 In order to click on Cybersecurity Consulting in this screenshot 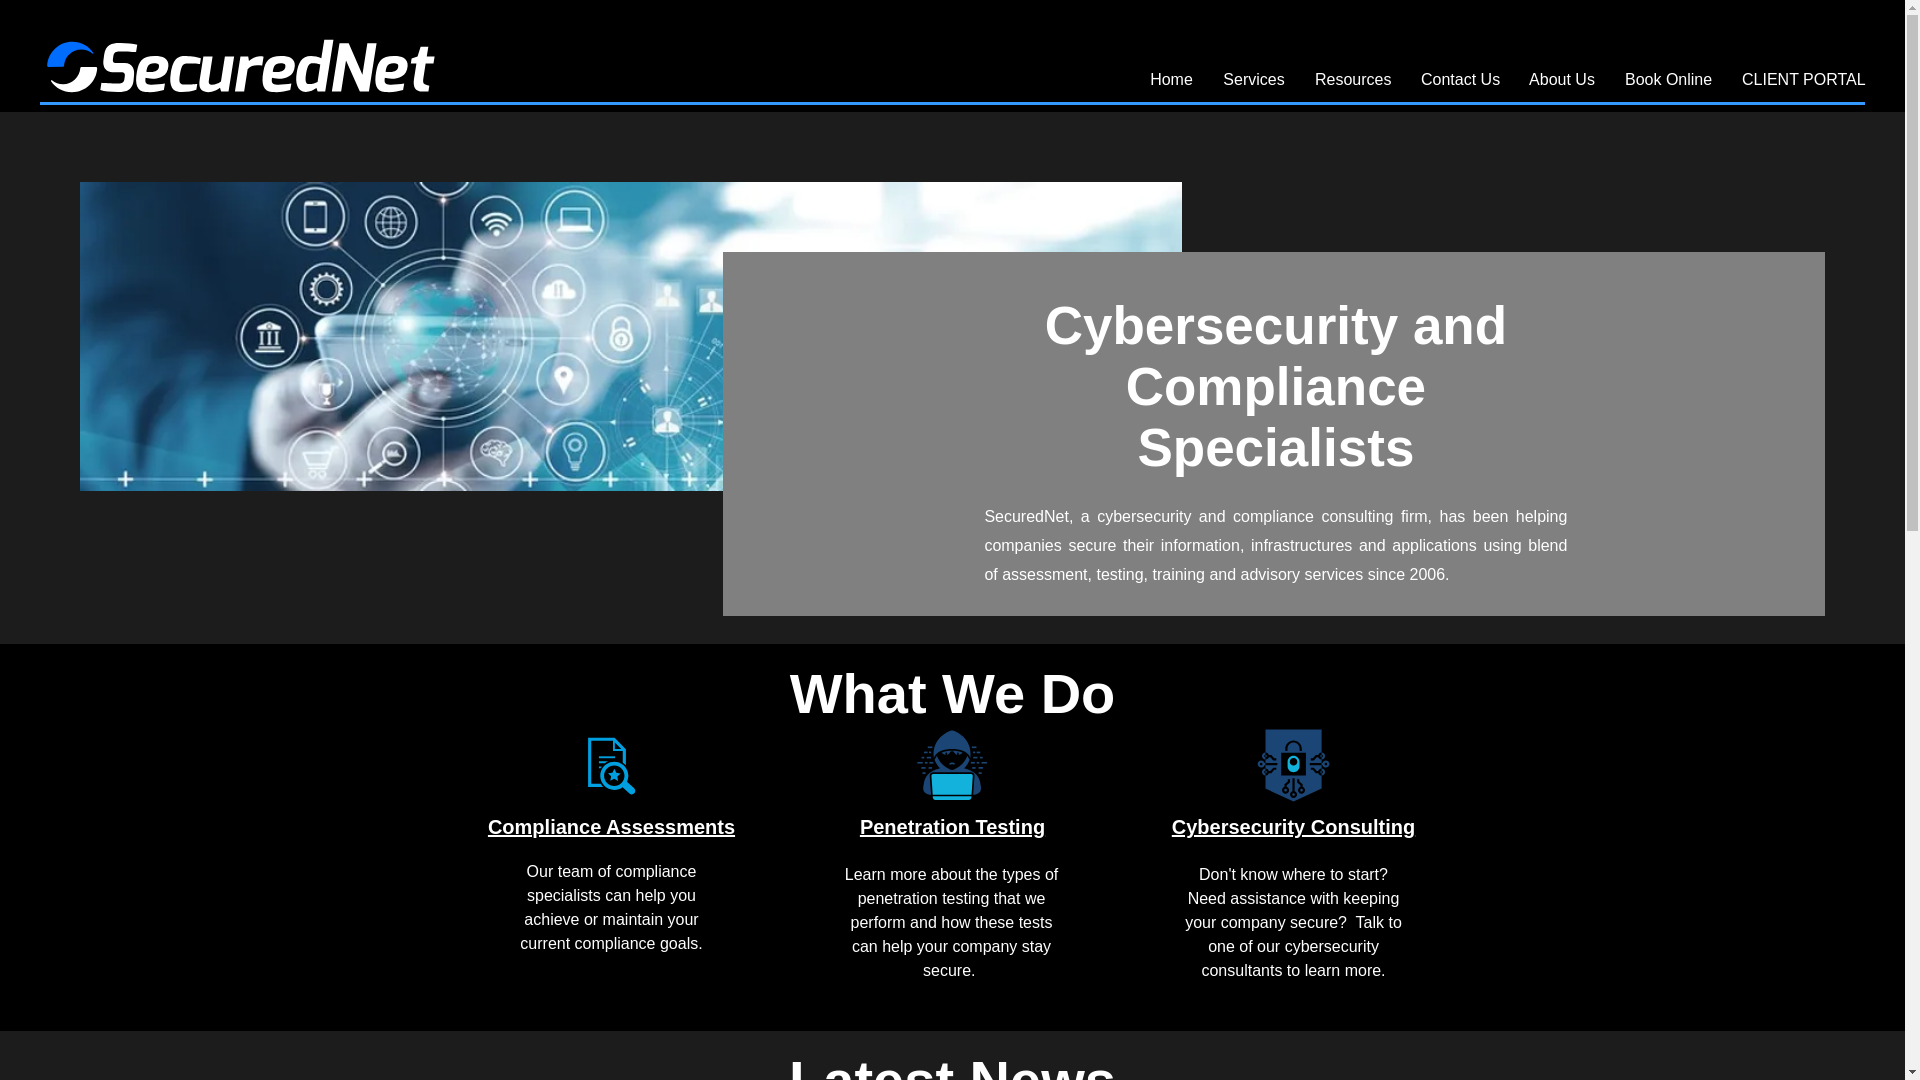, I will do `click(1293, 827)`.